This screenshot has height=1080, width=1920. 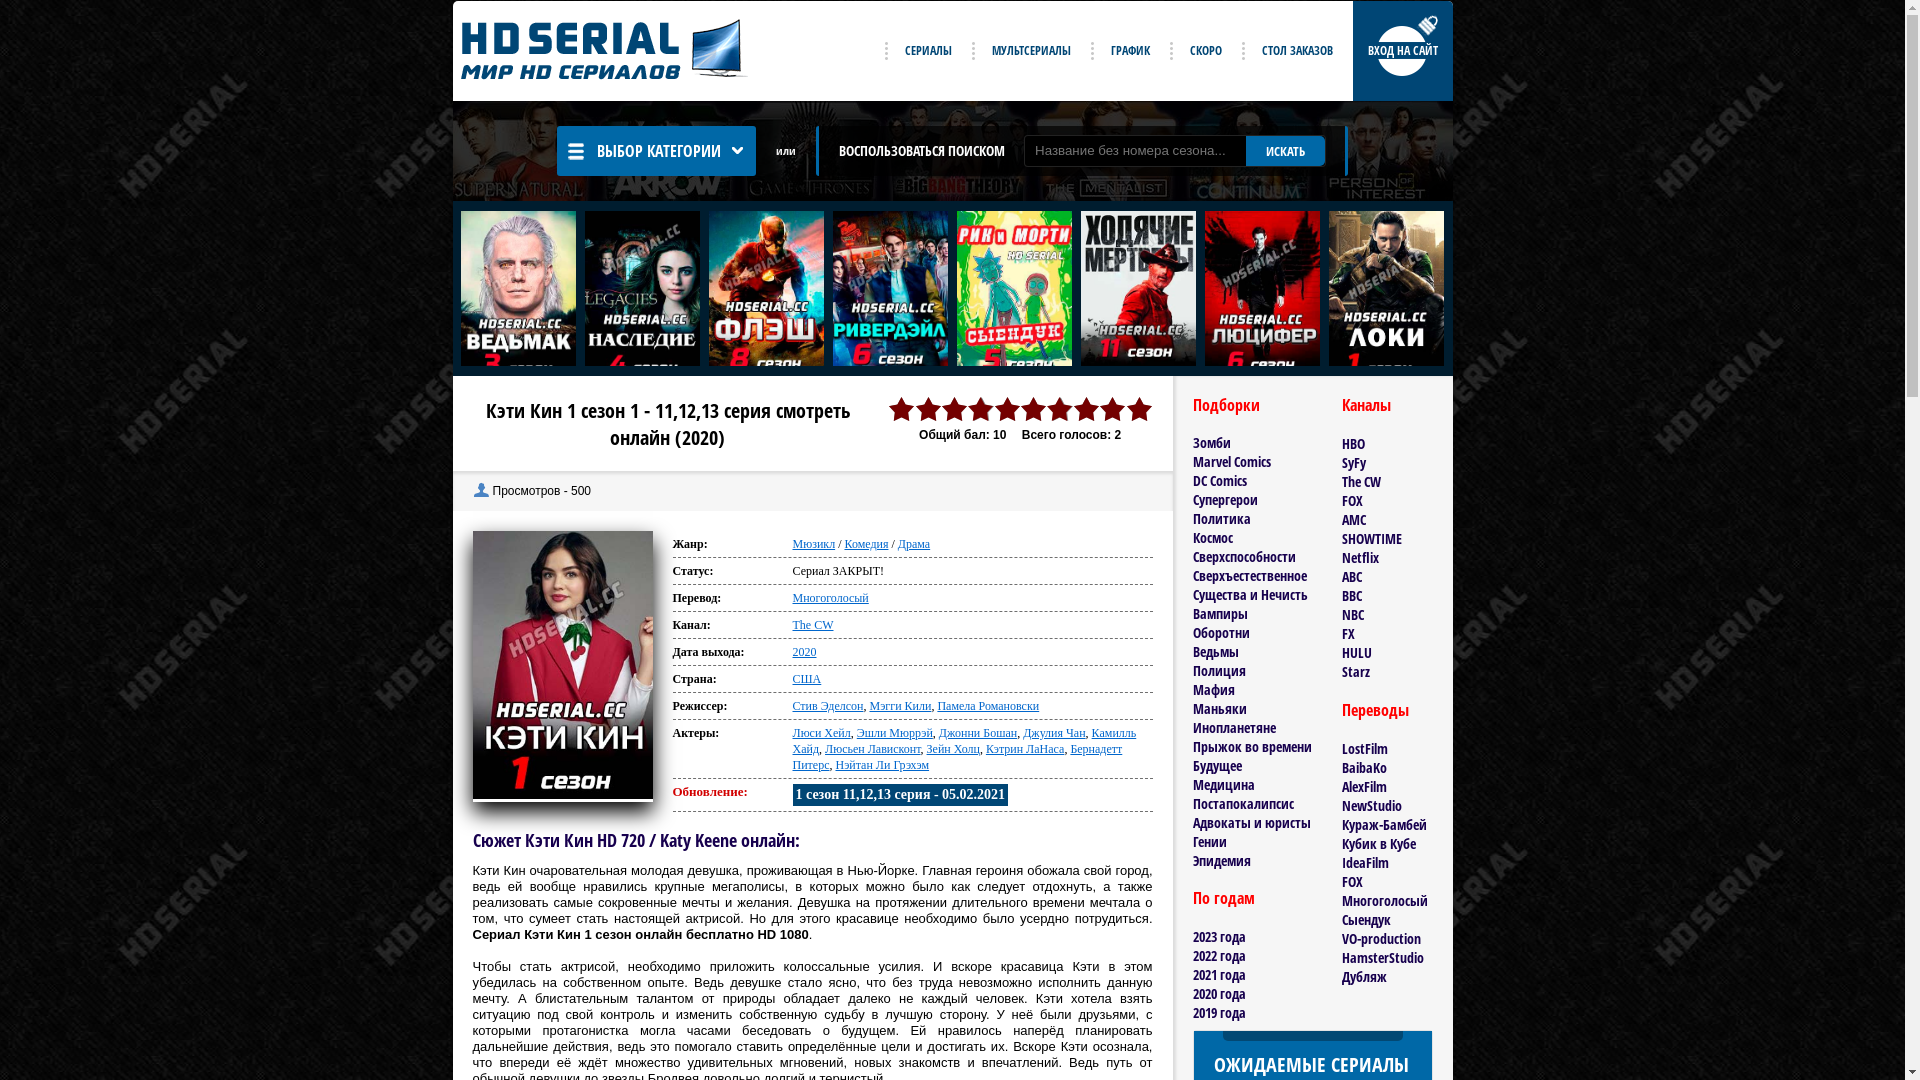 What do you see at coordinates (1354, 444) in the screenshot?
I see `HBO` at bounding box center [1354, 444].